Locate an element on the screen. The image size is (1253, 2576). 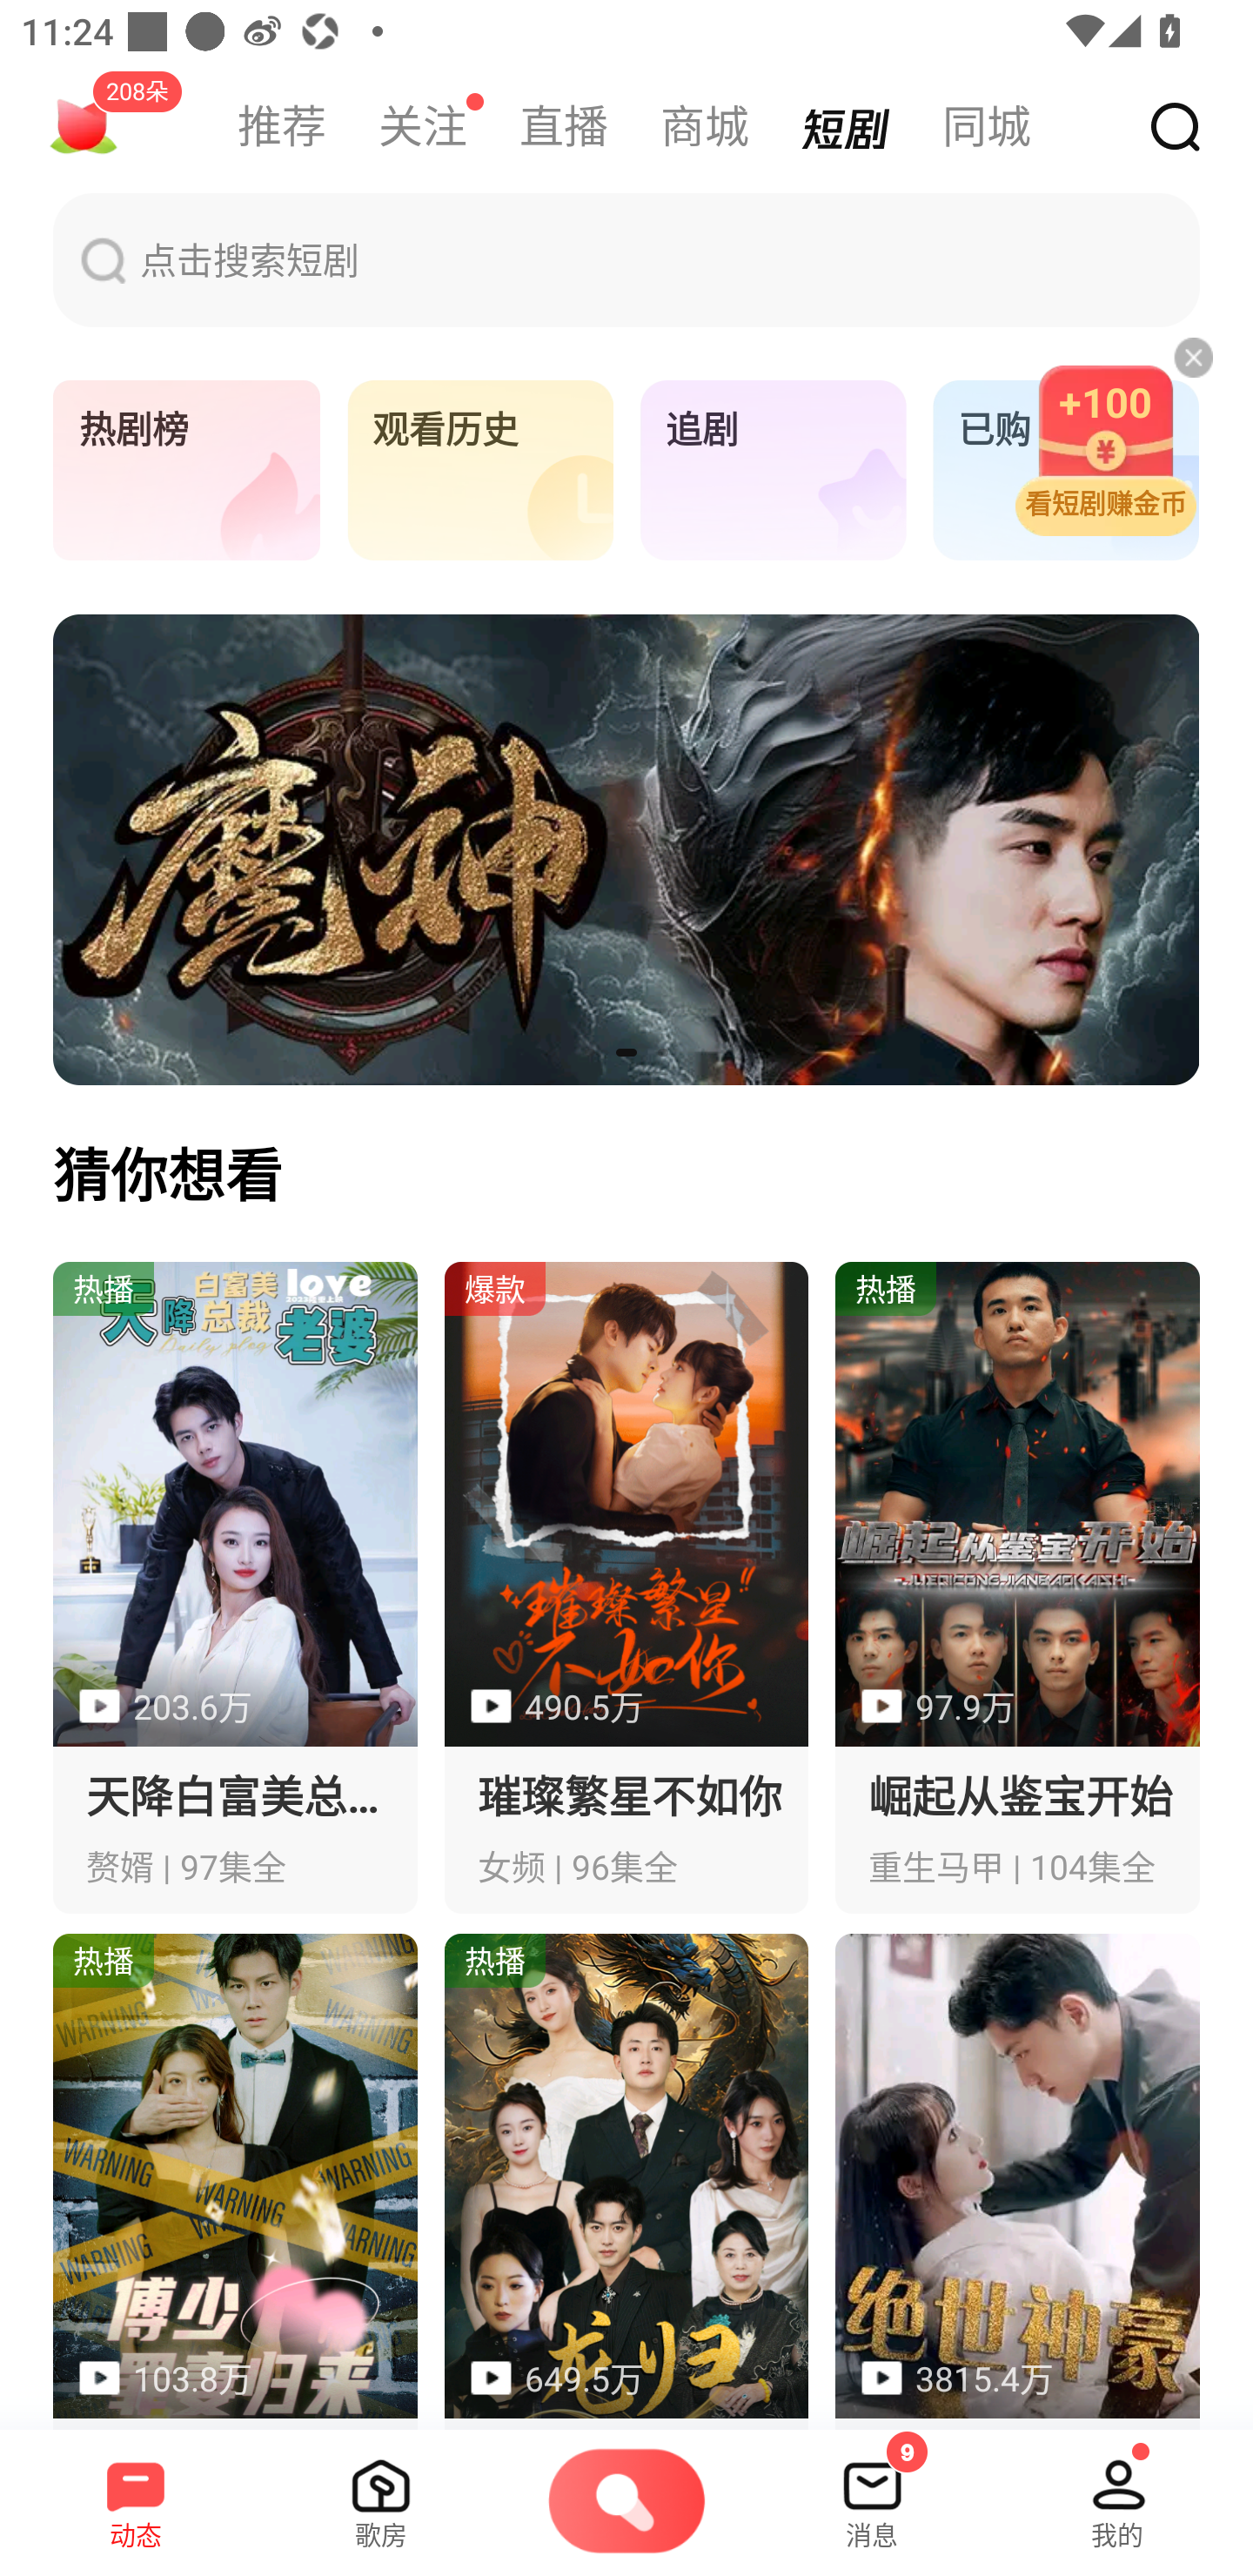
追剧 is located at coordinates (773, 472).